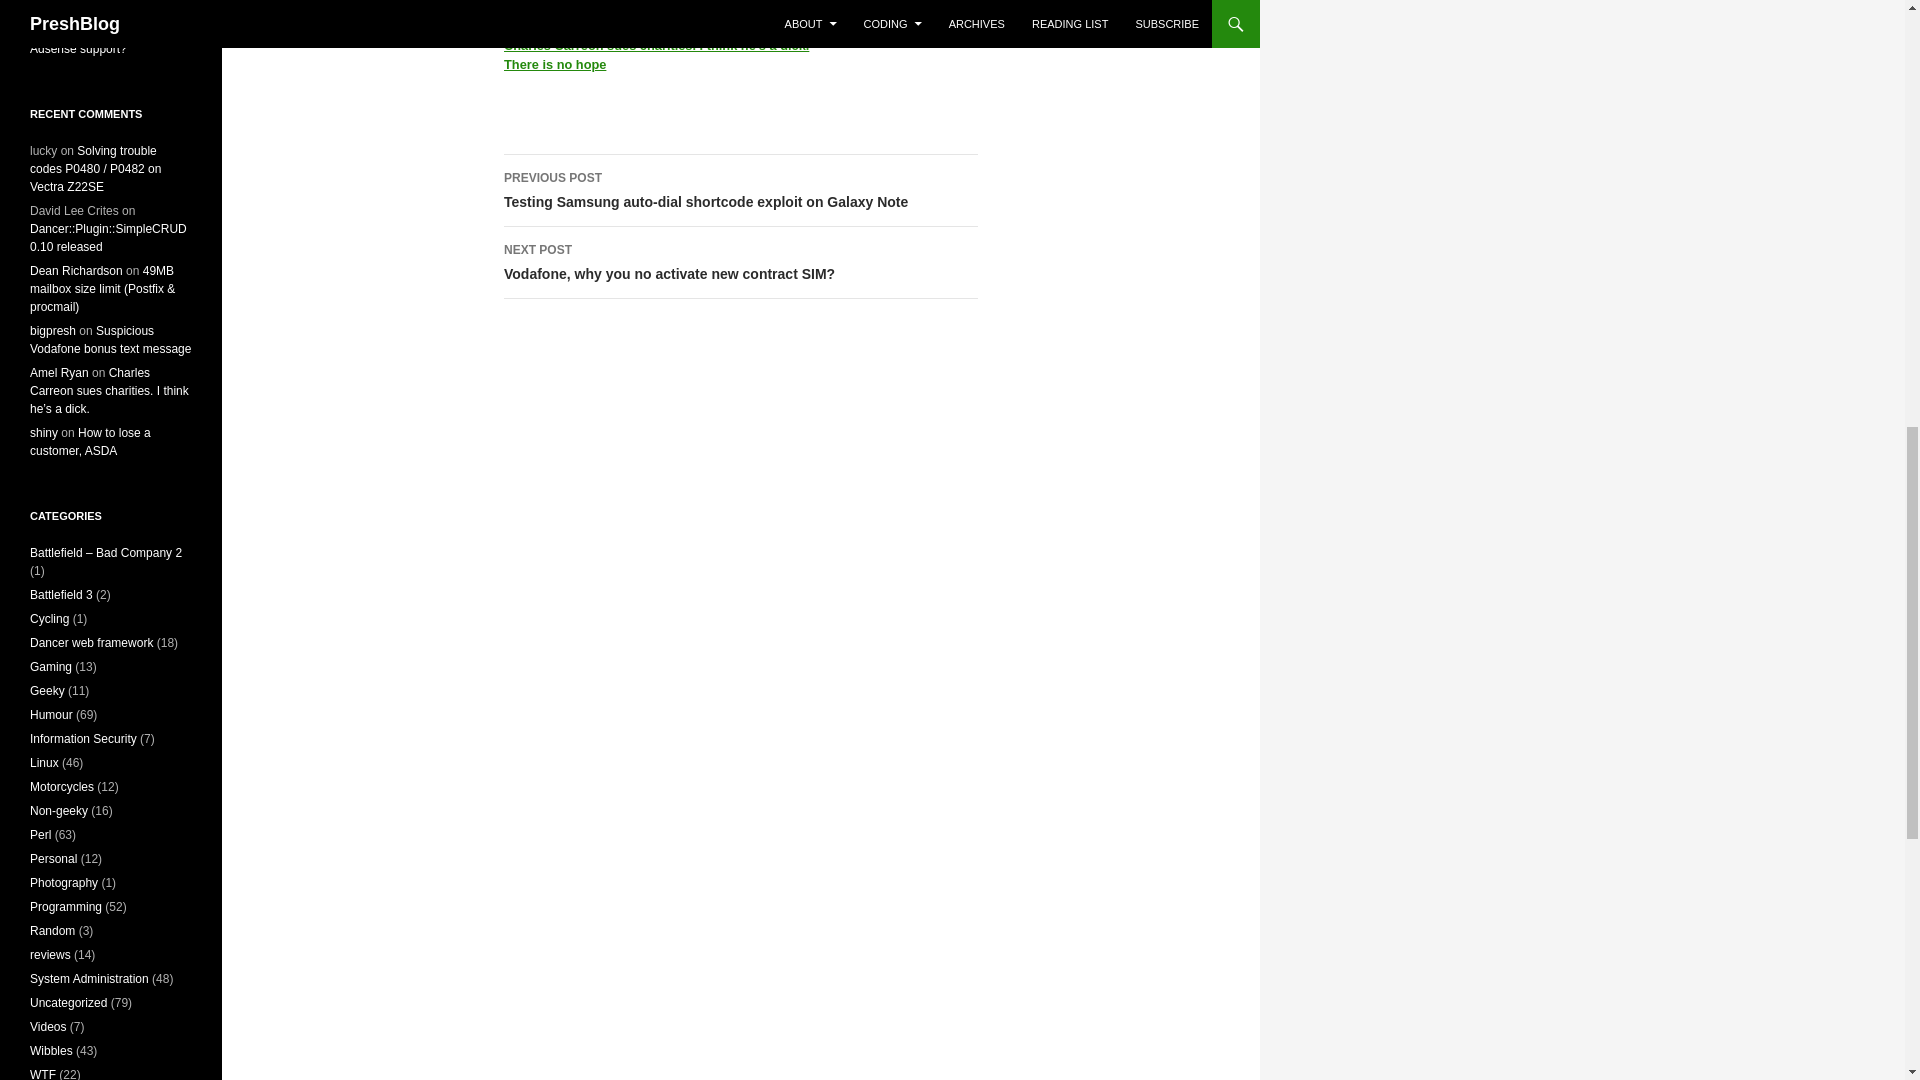 The height and width of the screenshot is (1080, 1920). What do you see at coordinates (740, 262) in the screenshot?
I see `OMG ponies.` at bounding box center [740, 262].